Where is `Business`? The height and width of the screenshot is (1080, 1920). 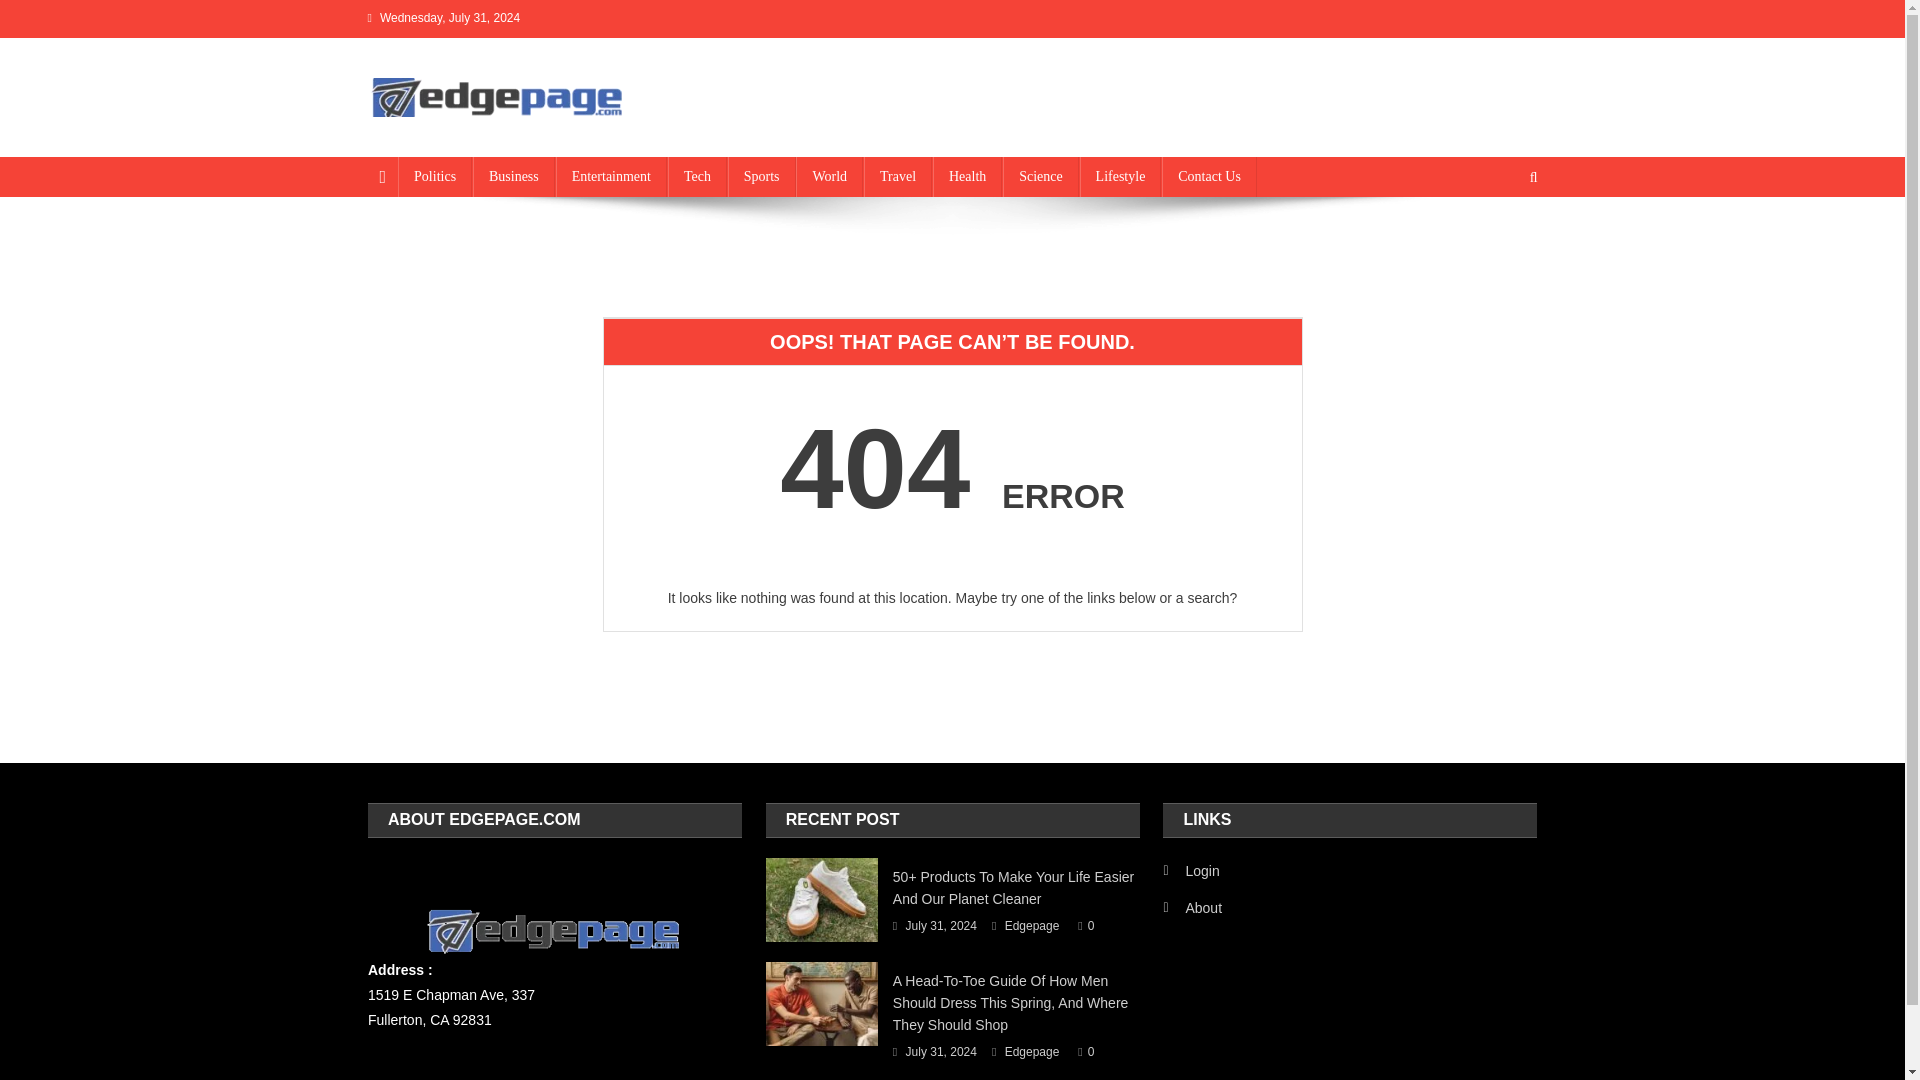
Business is located at coordinates (513, 176).